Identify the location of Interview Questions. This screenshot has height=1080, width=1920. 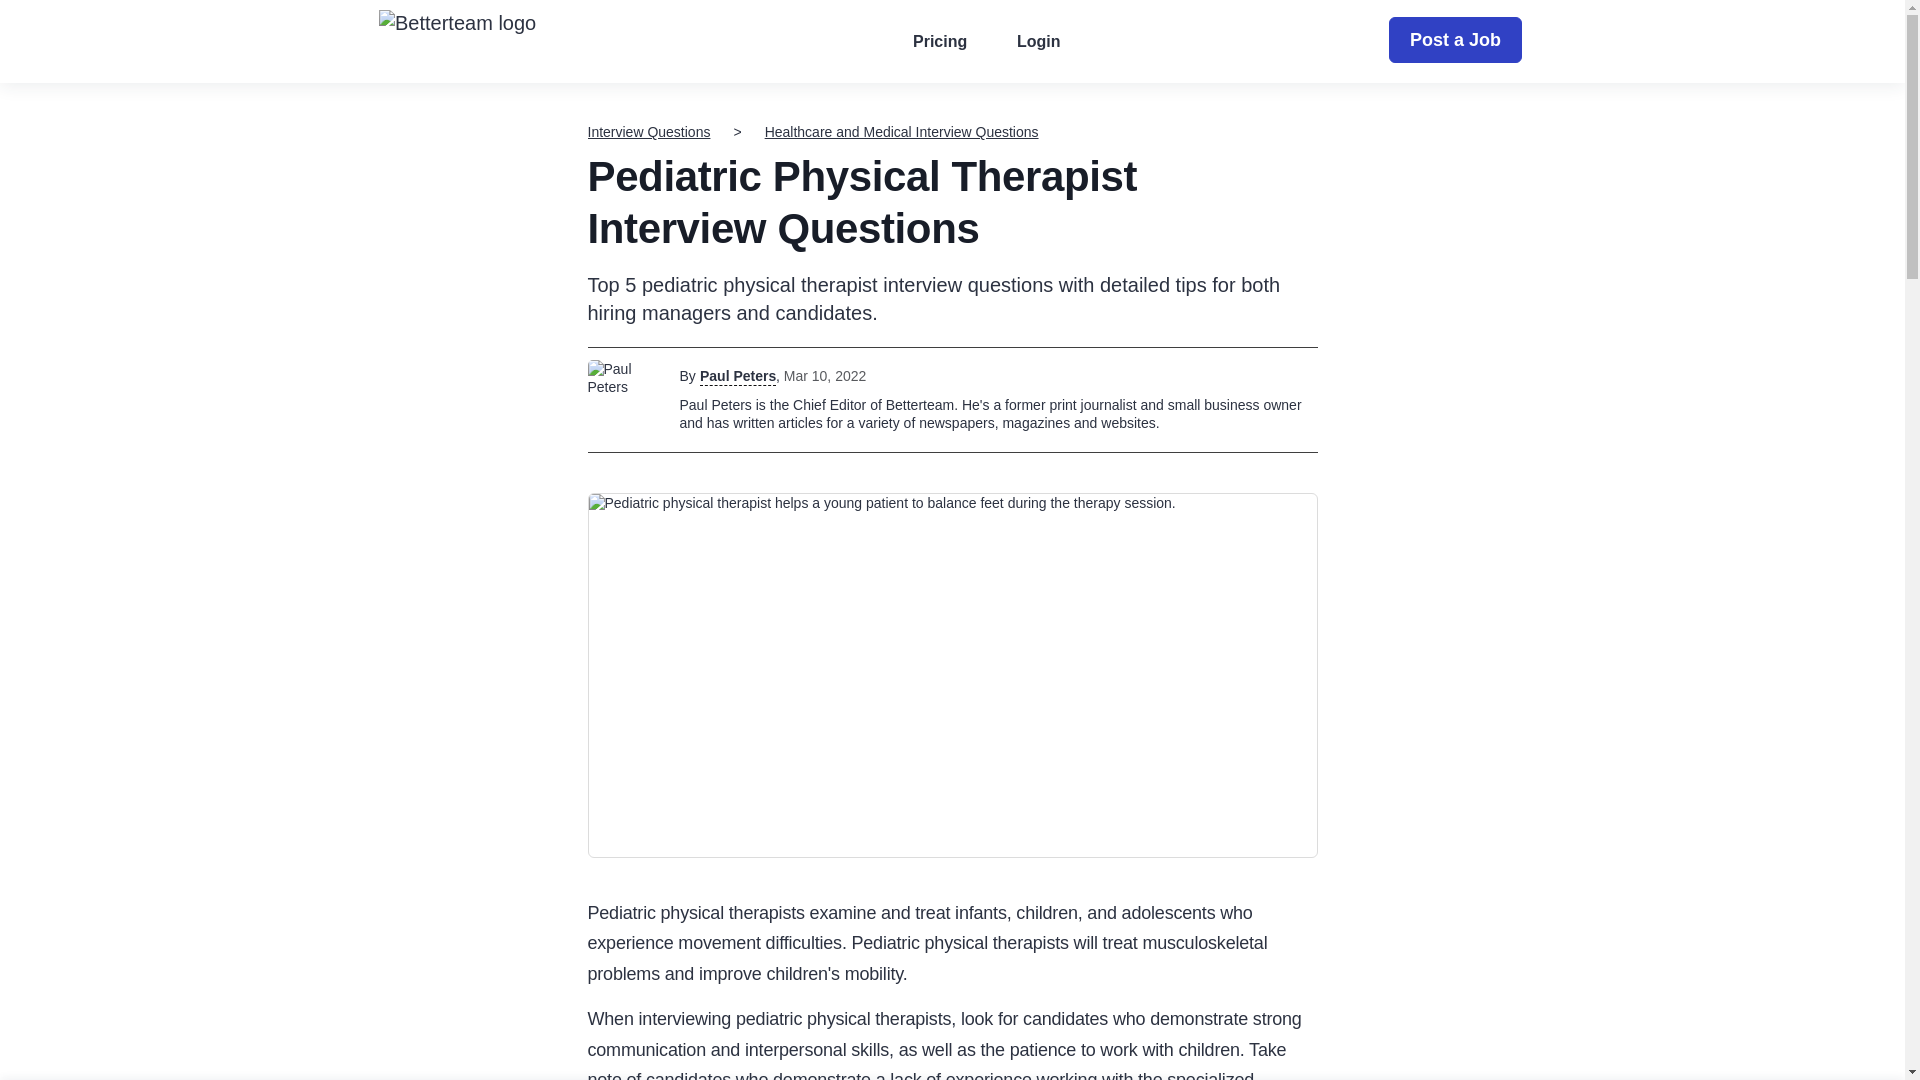
(648, 132).